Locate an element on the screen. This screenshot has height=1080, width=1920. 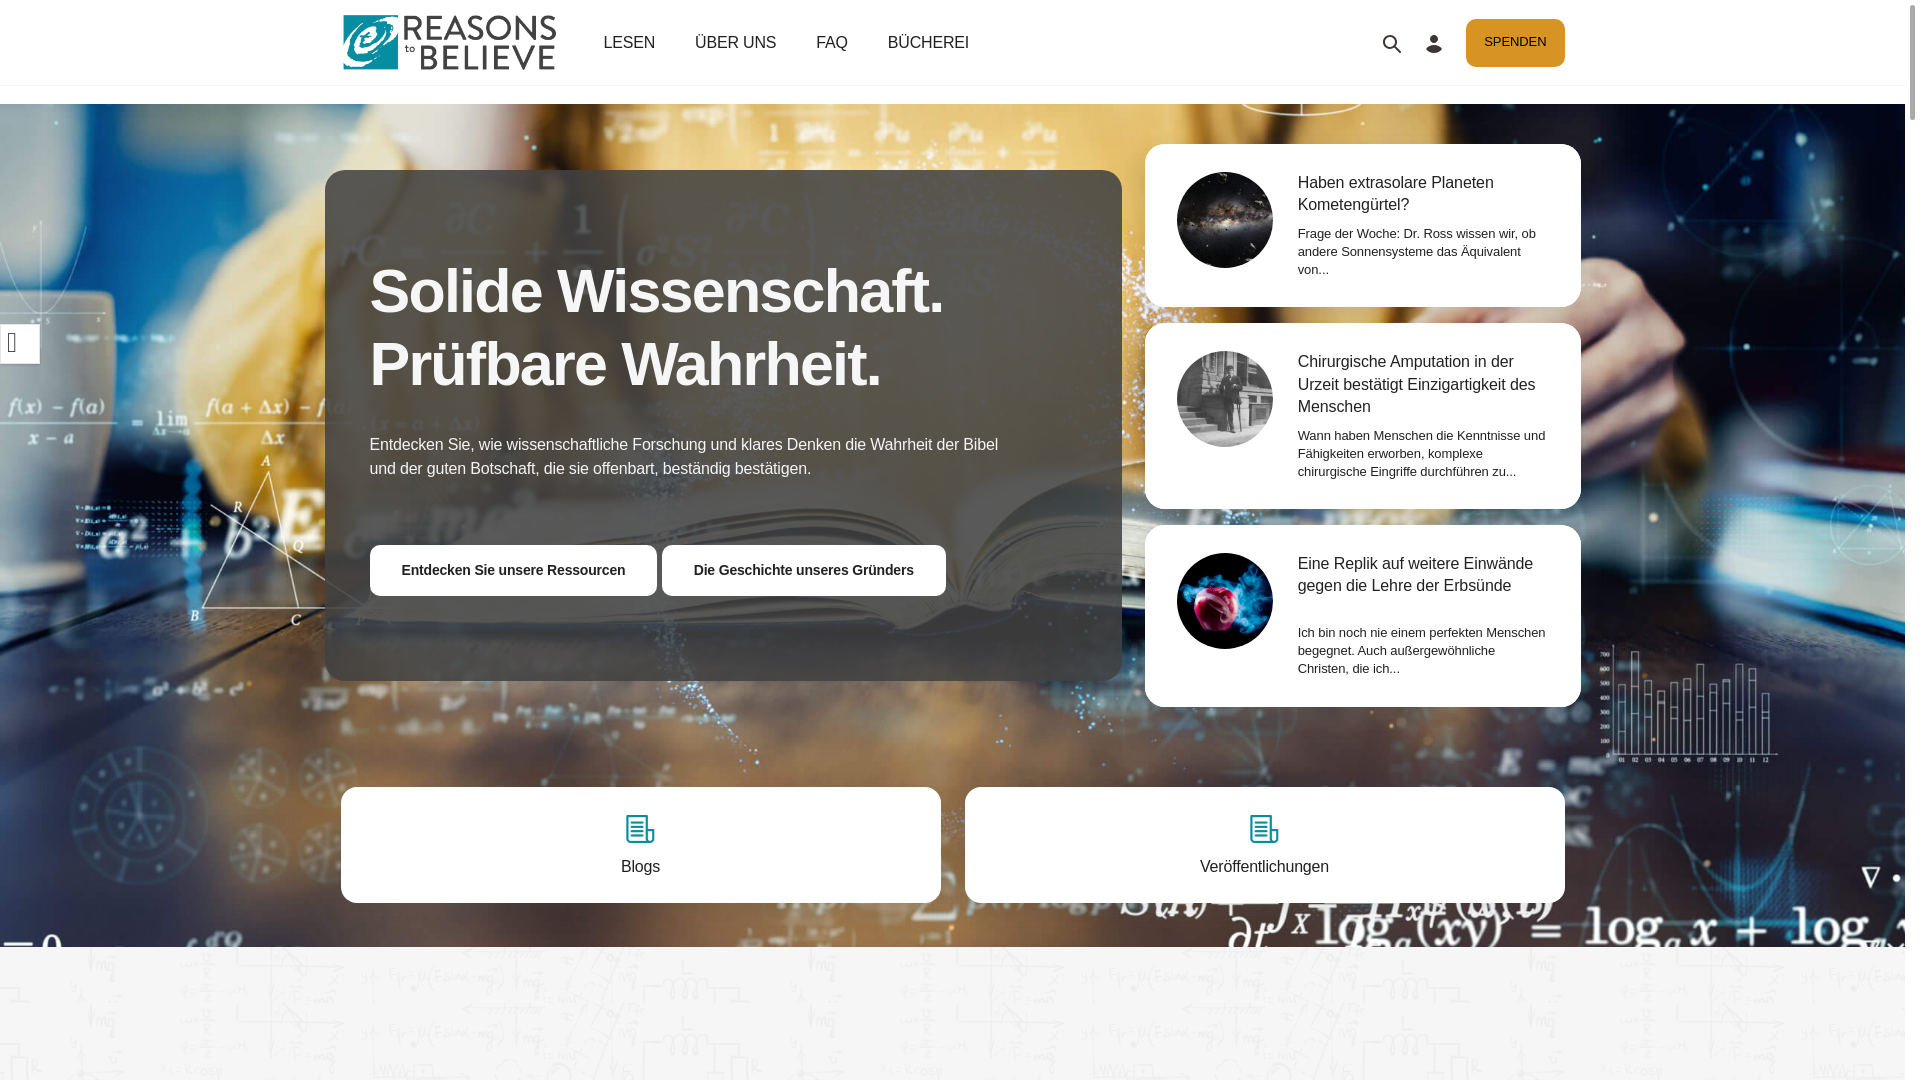
LESEN is located at coordinates (630, 42).